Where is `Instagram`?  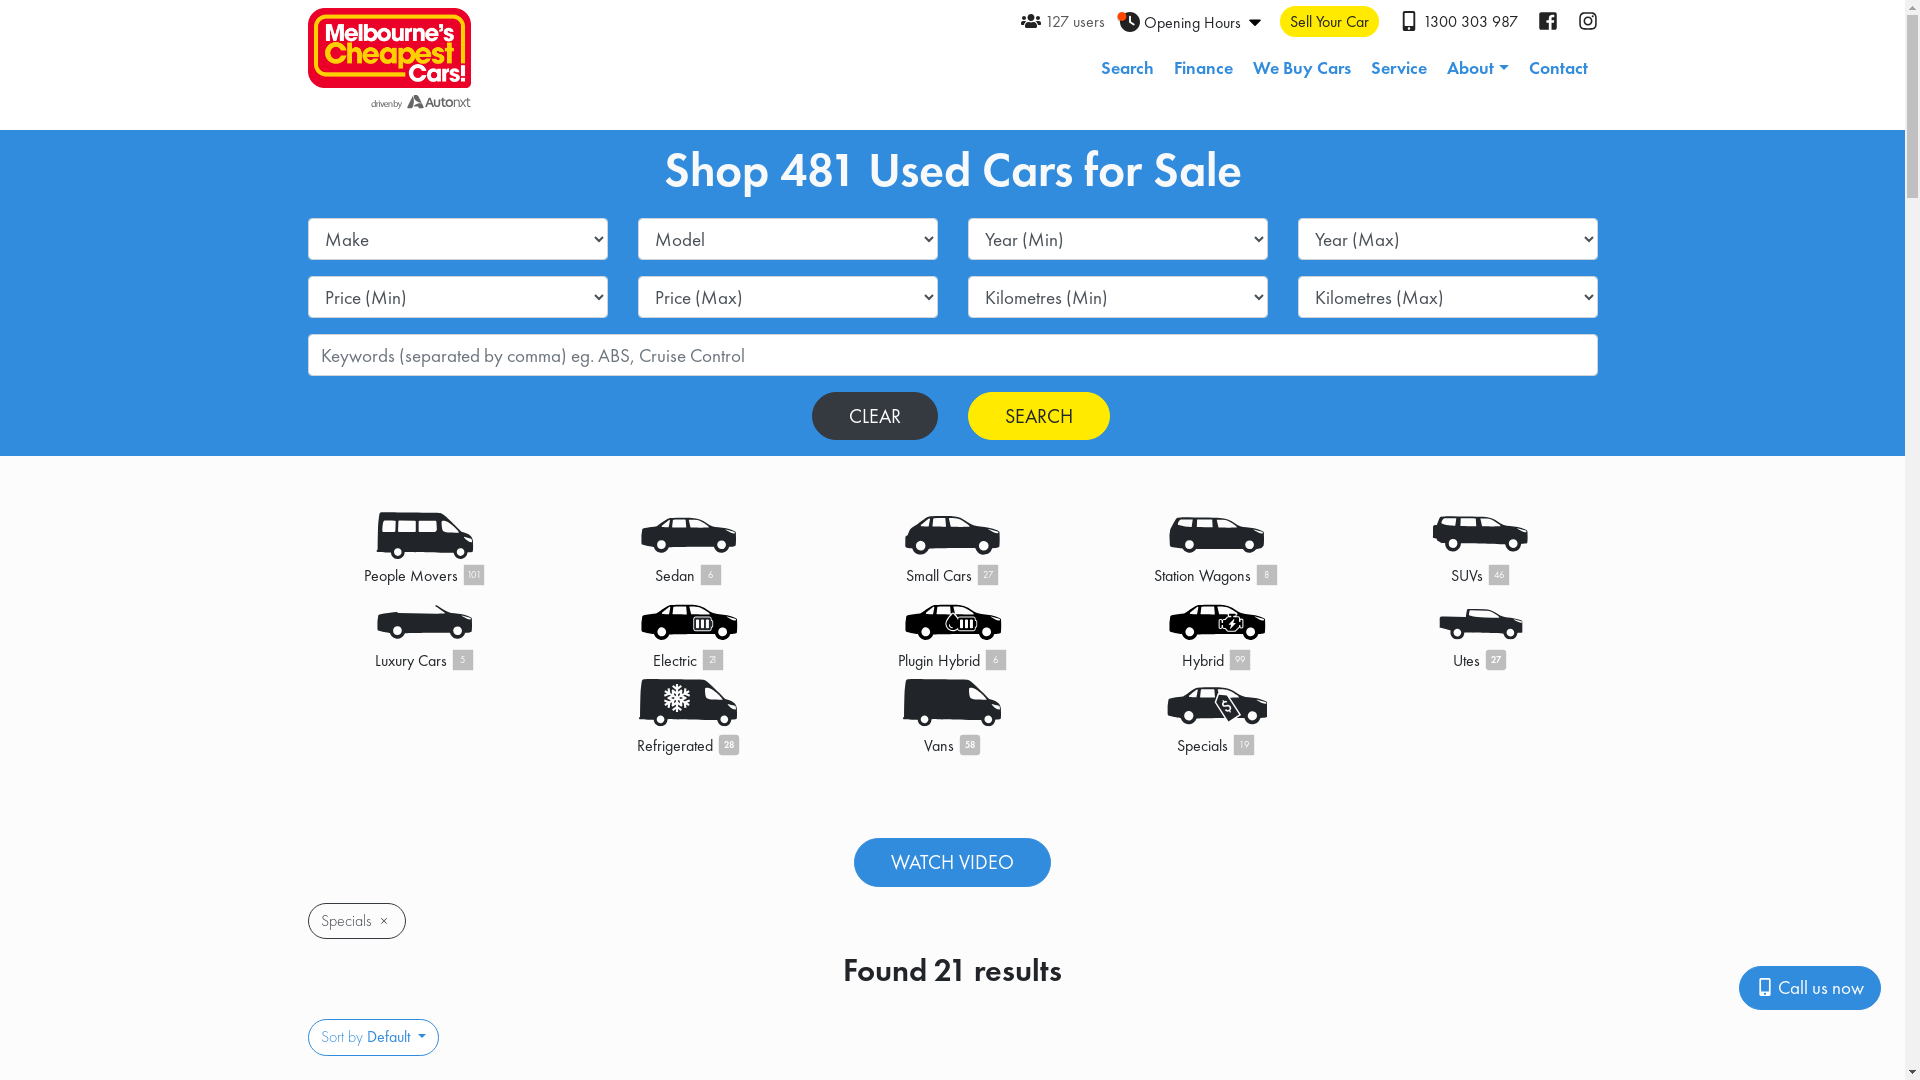 Instagram is located at coordinates (1588, 22).